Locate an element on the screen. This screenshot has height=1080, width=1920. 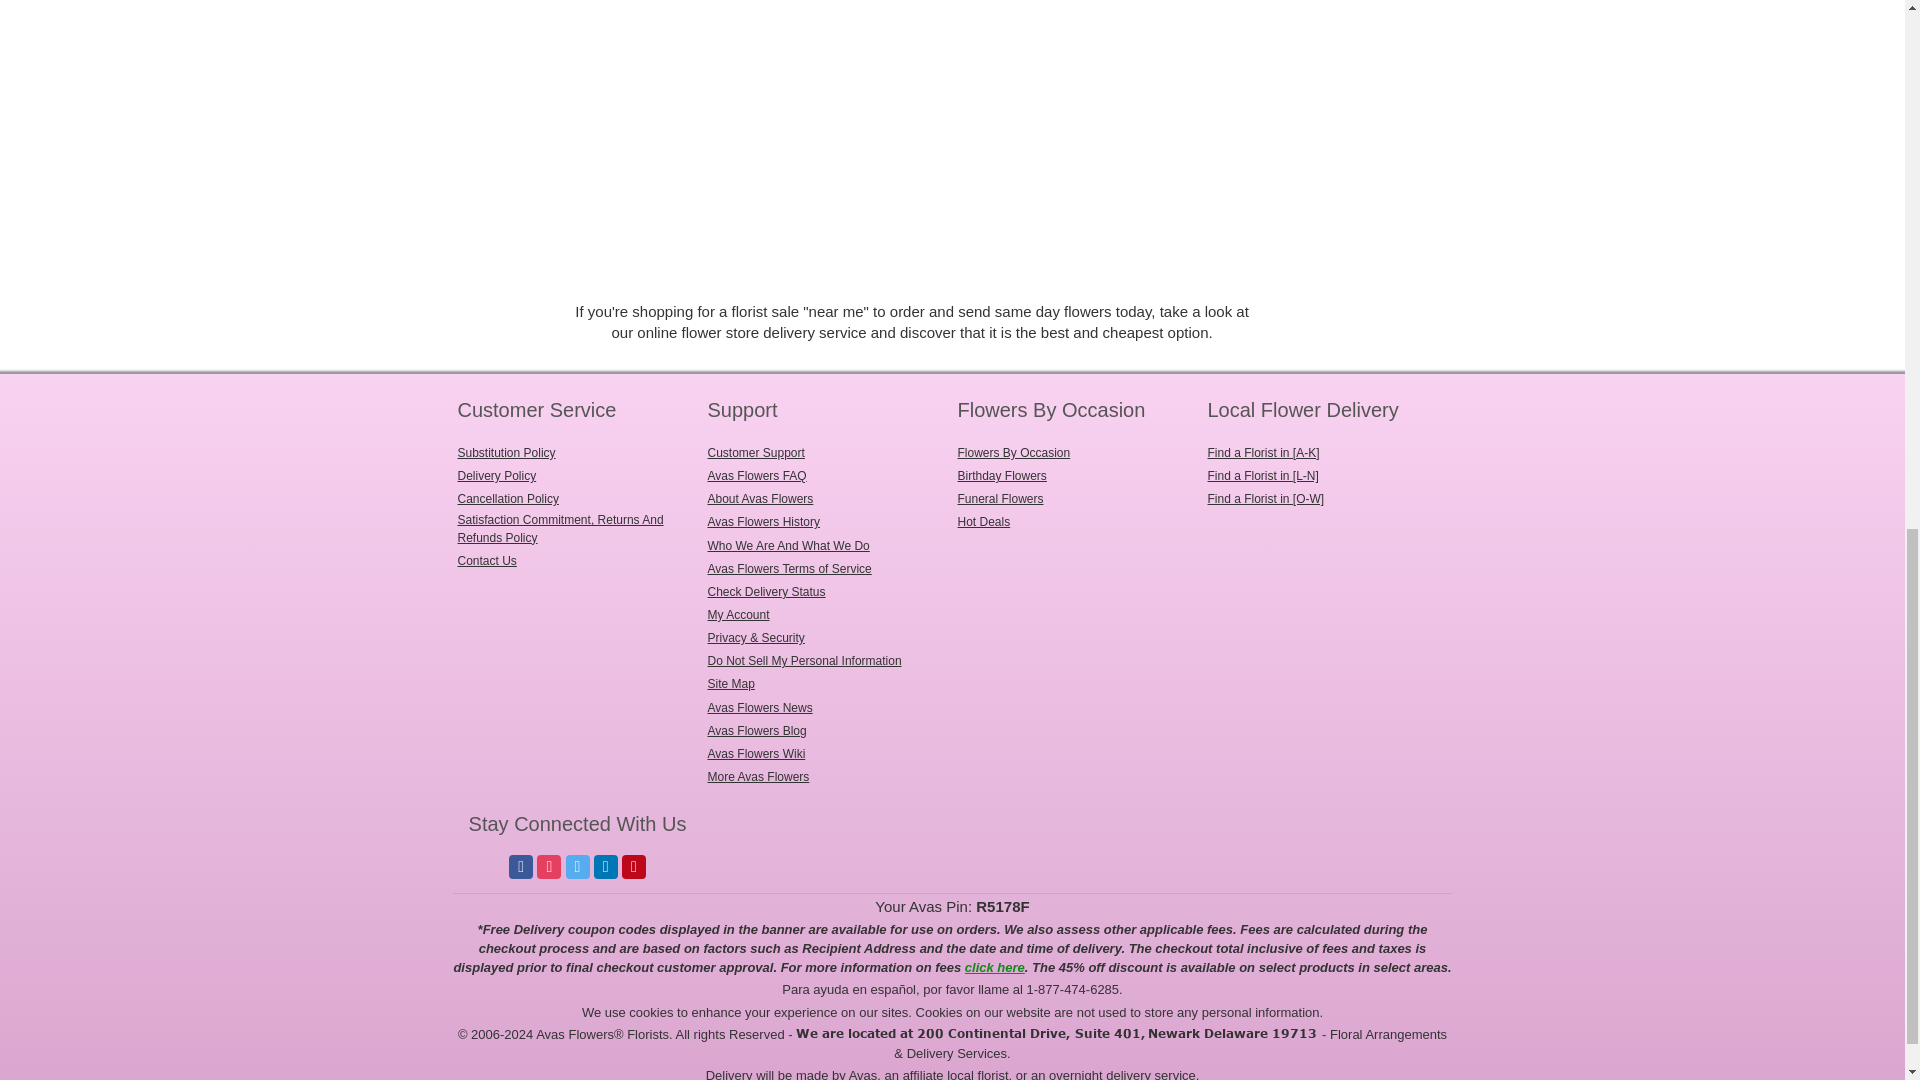
Virtual Florist - Avasflowers is located at coordinates (866, 840).